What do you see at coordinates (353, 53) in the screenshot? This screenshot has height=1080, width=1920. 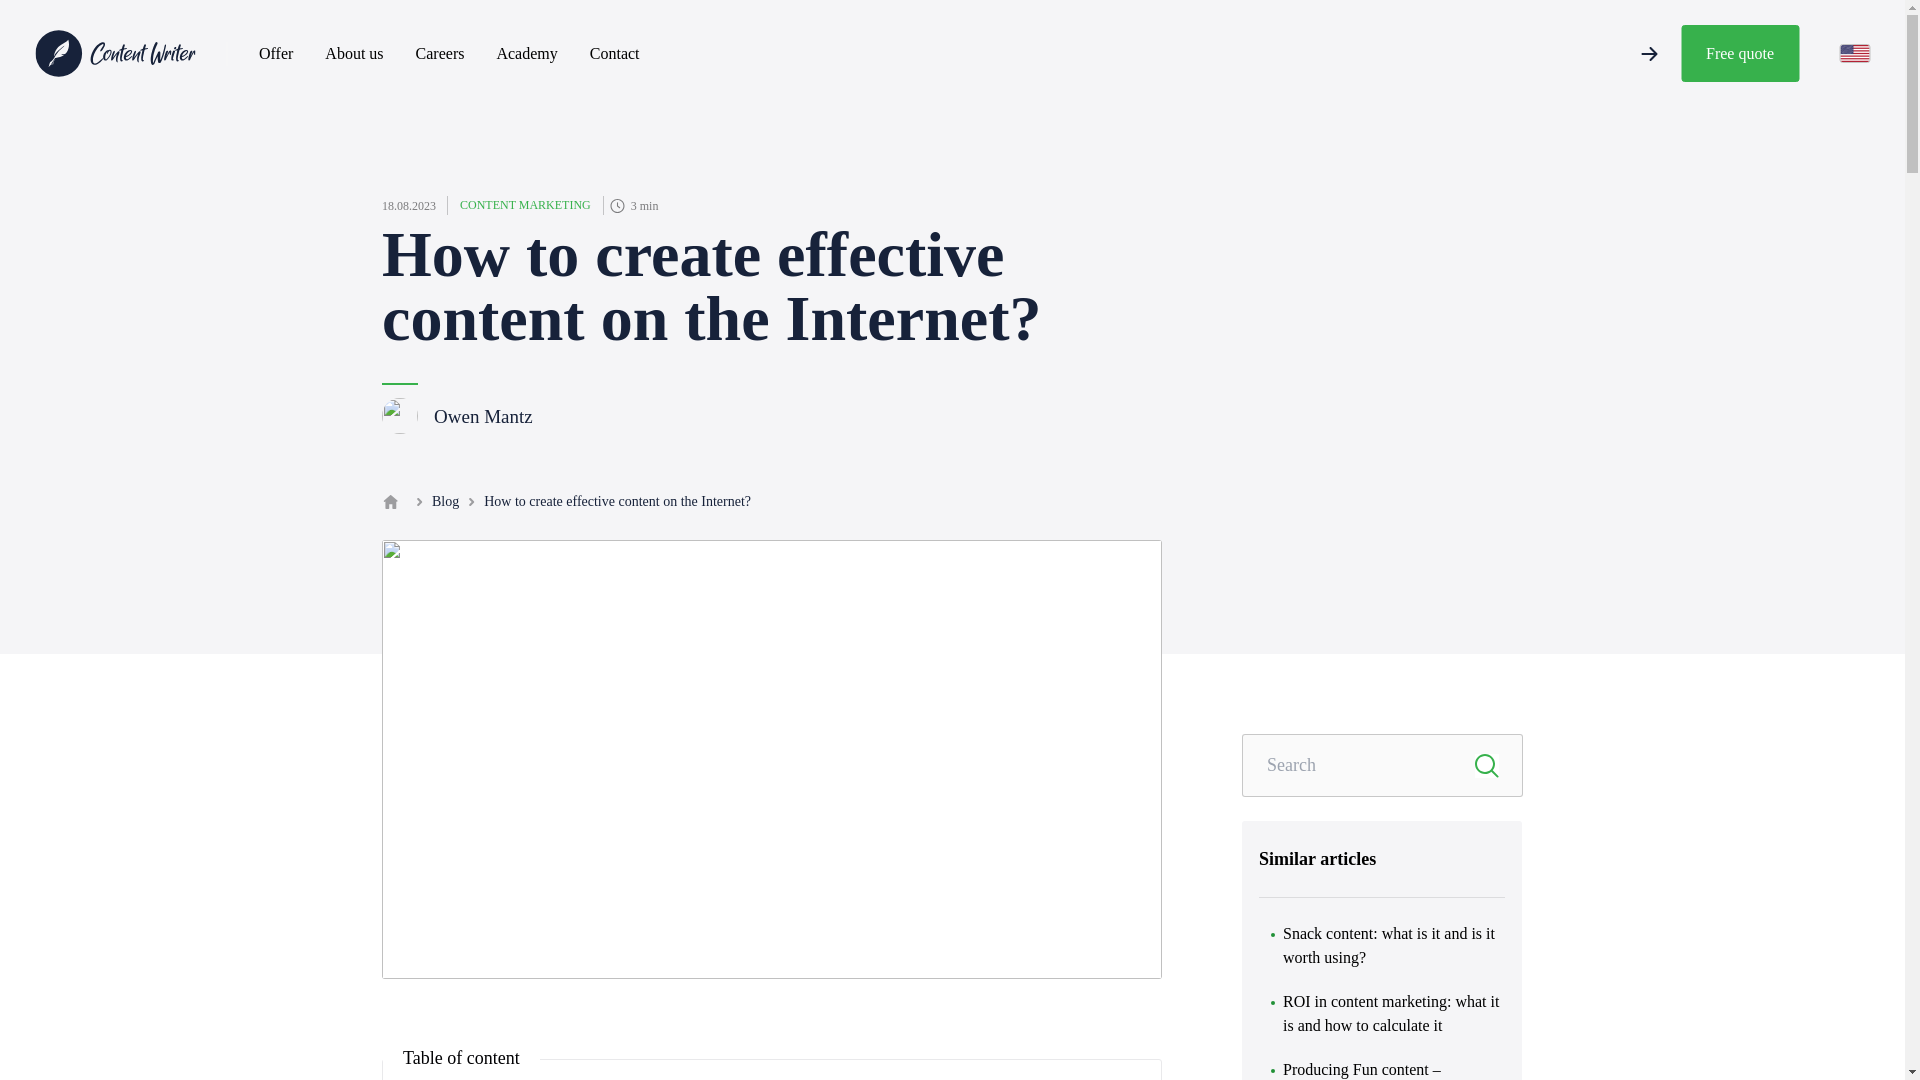 I see `About us` at bounding box center [353, 53].